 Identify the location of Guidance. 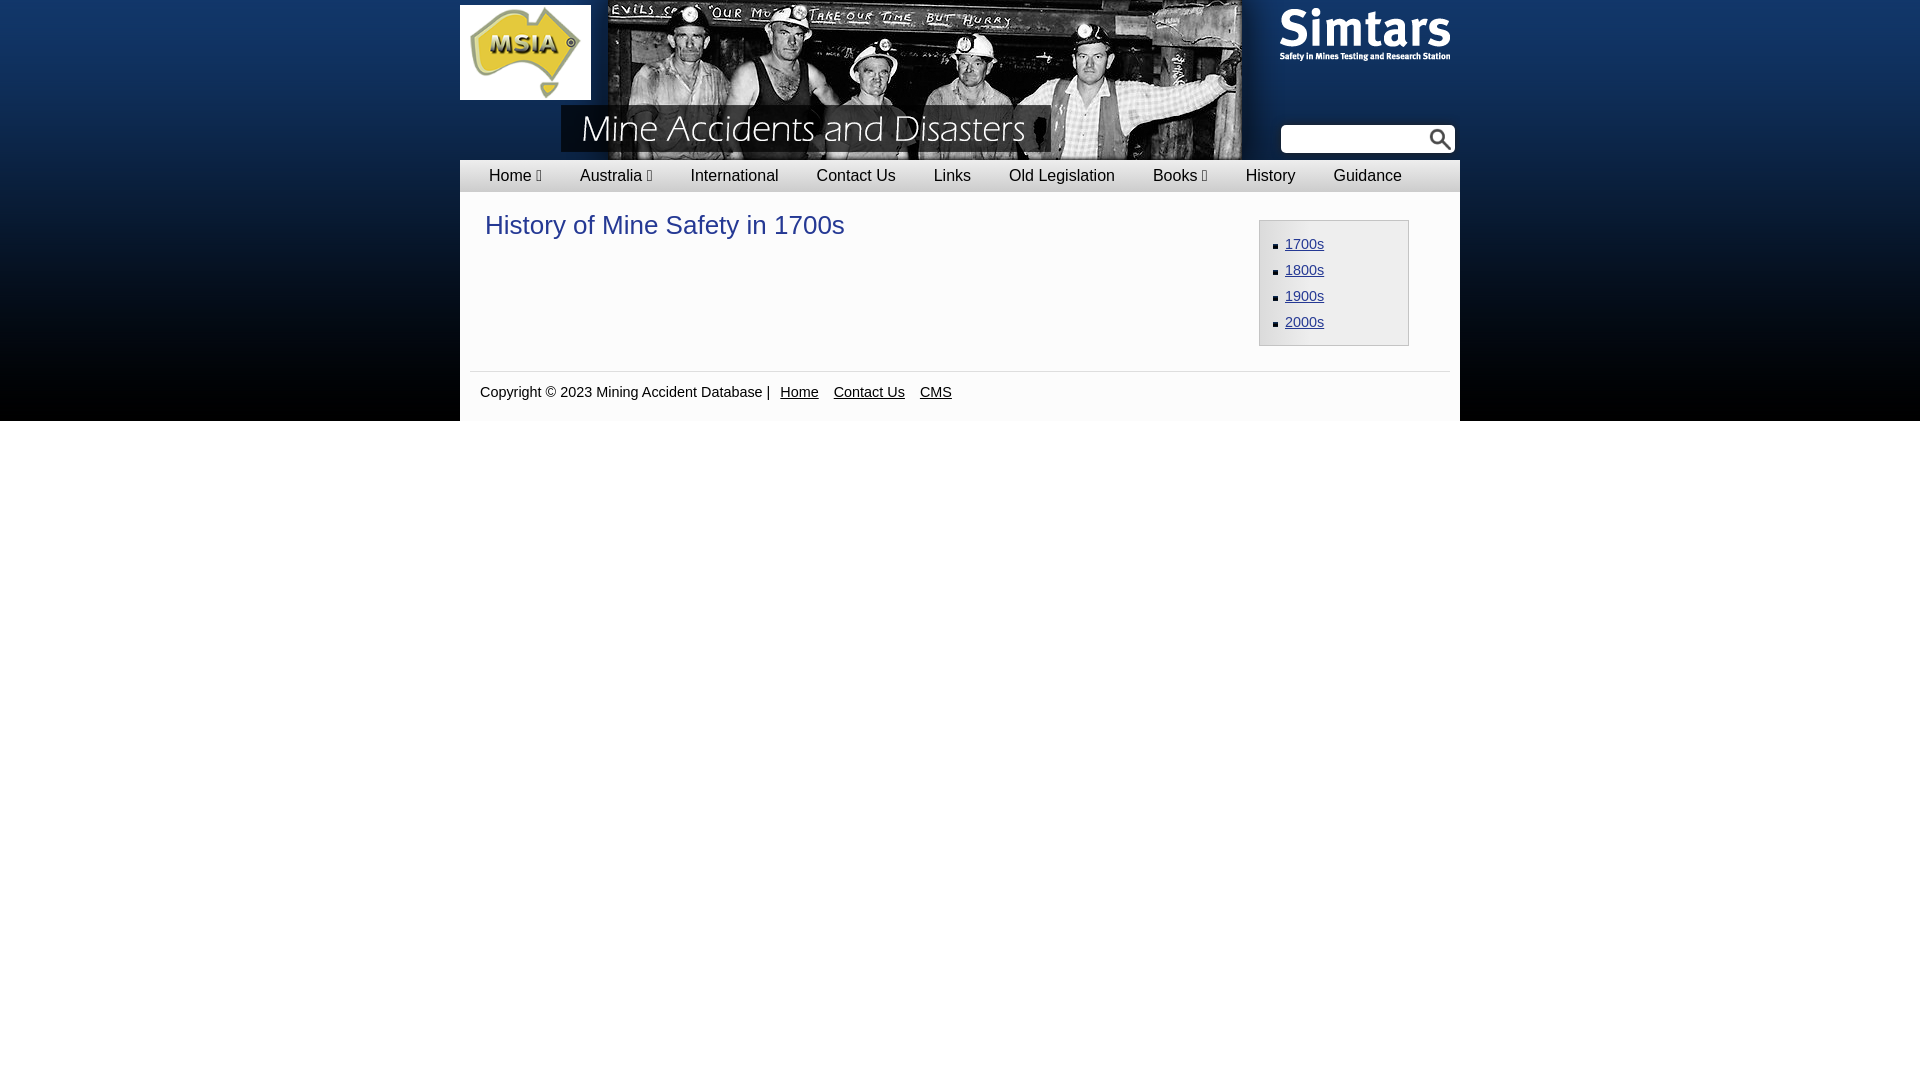
(1368, 176).